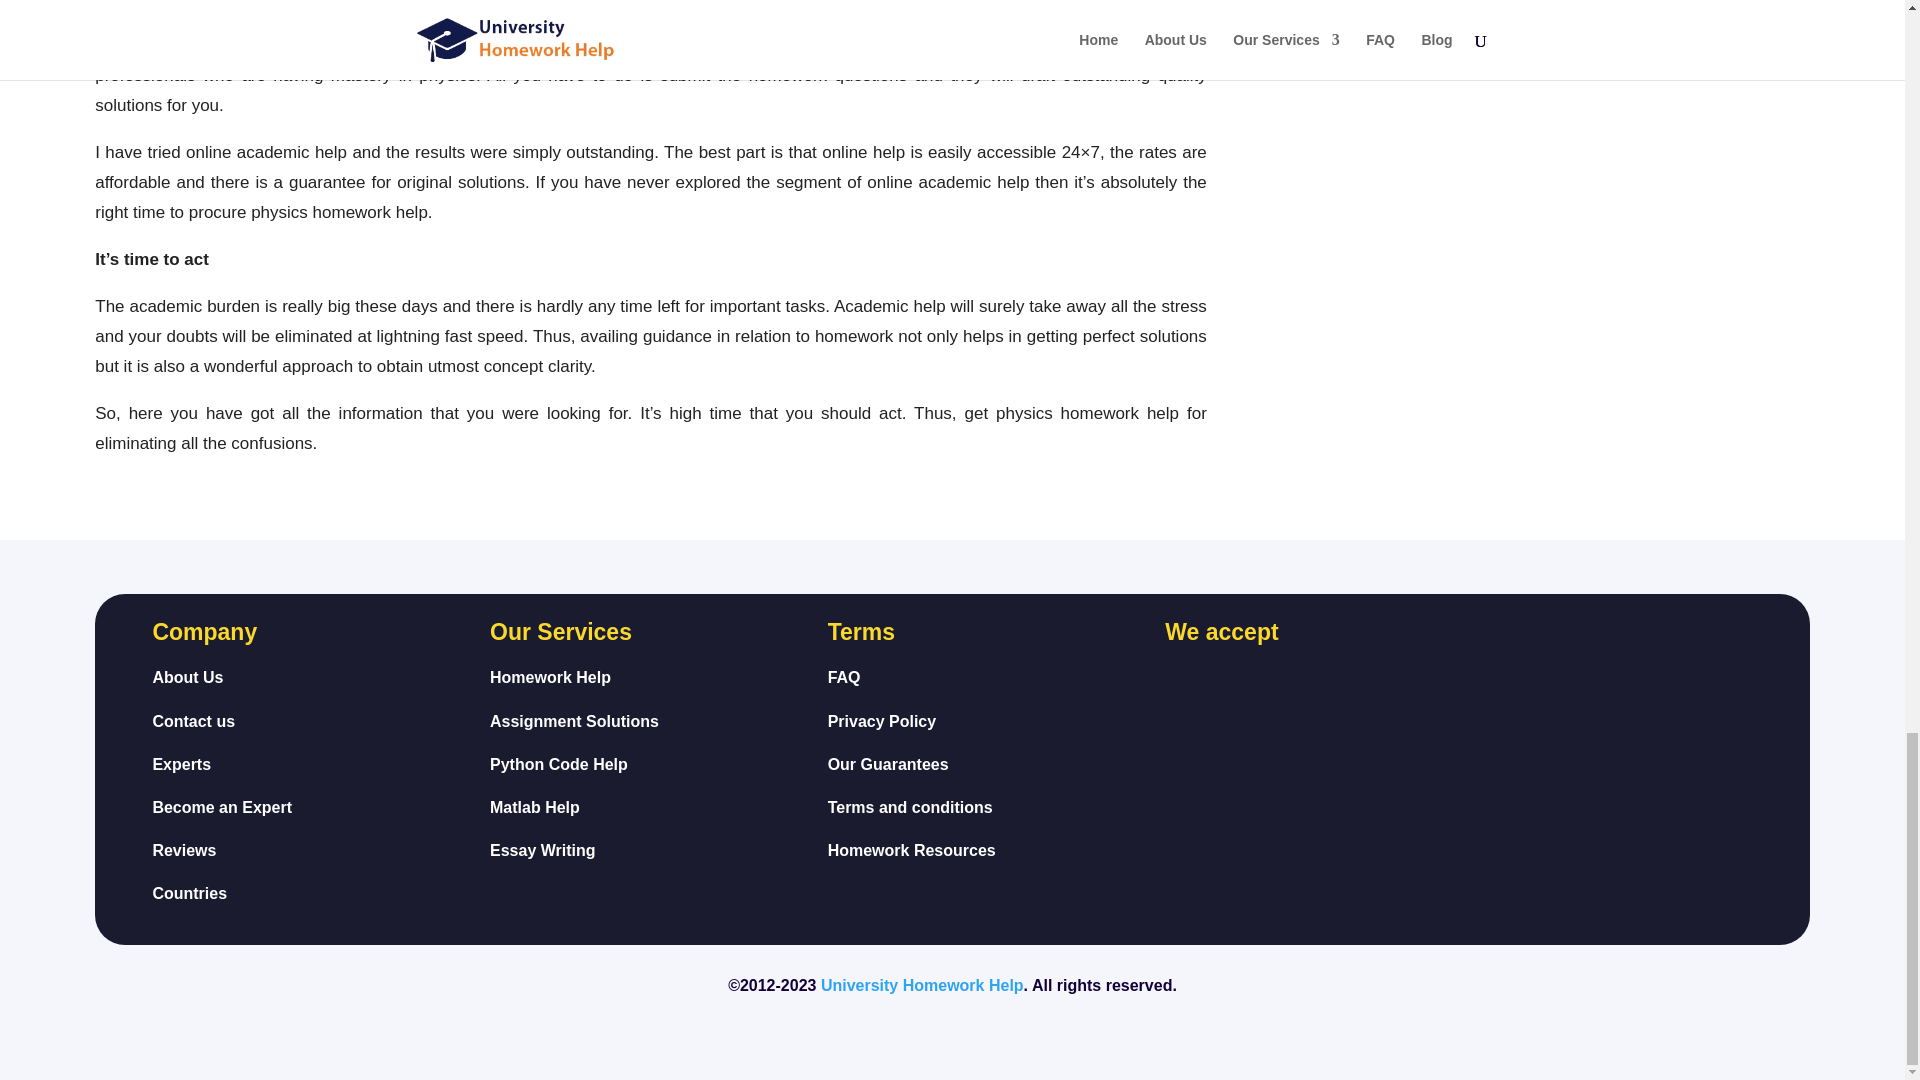 The width and height of the screenshot is (1920, 1080). I want to click on Countries, so click(181, 764).